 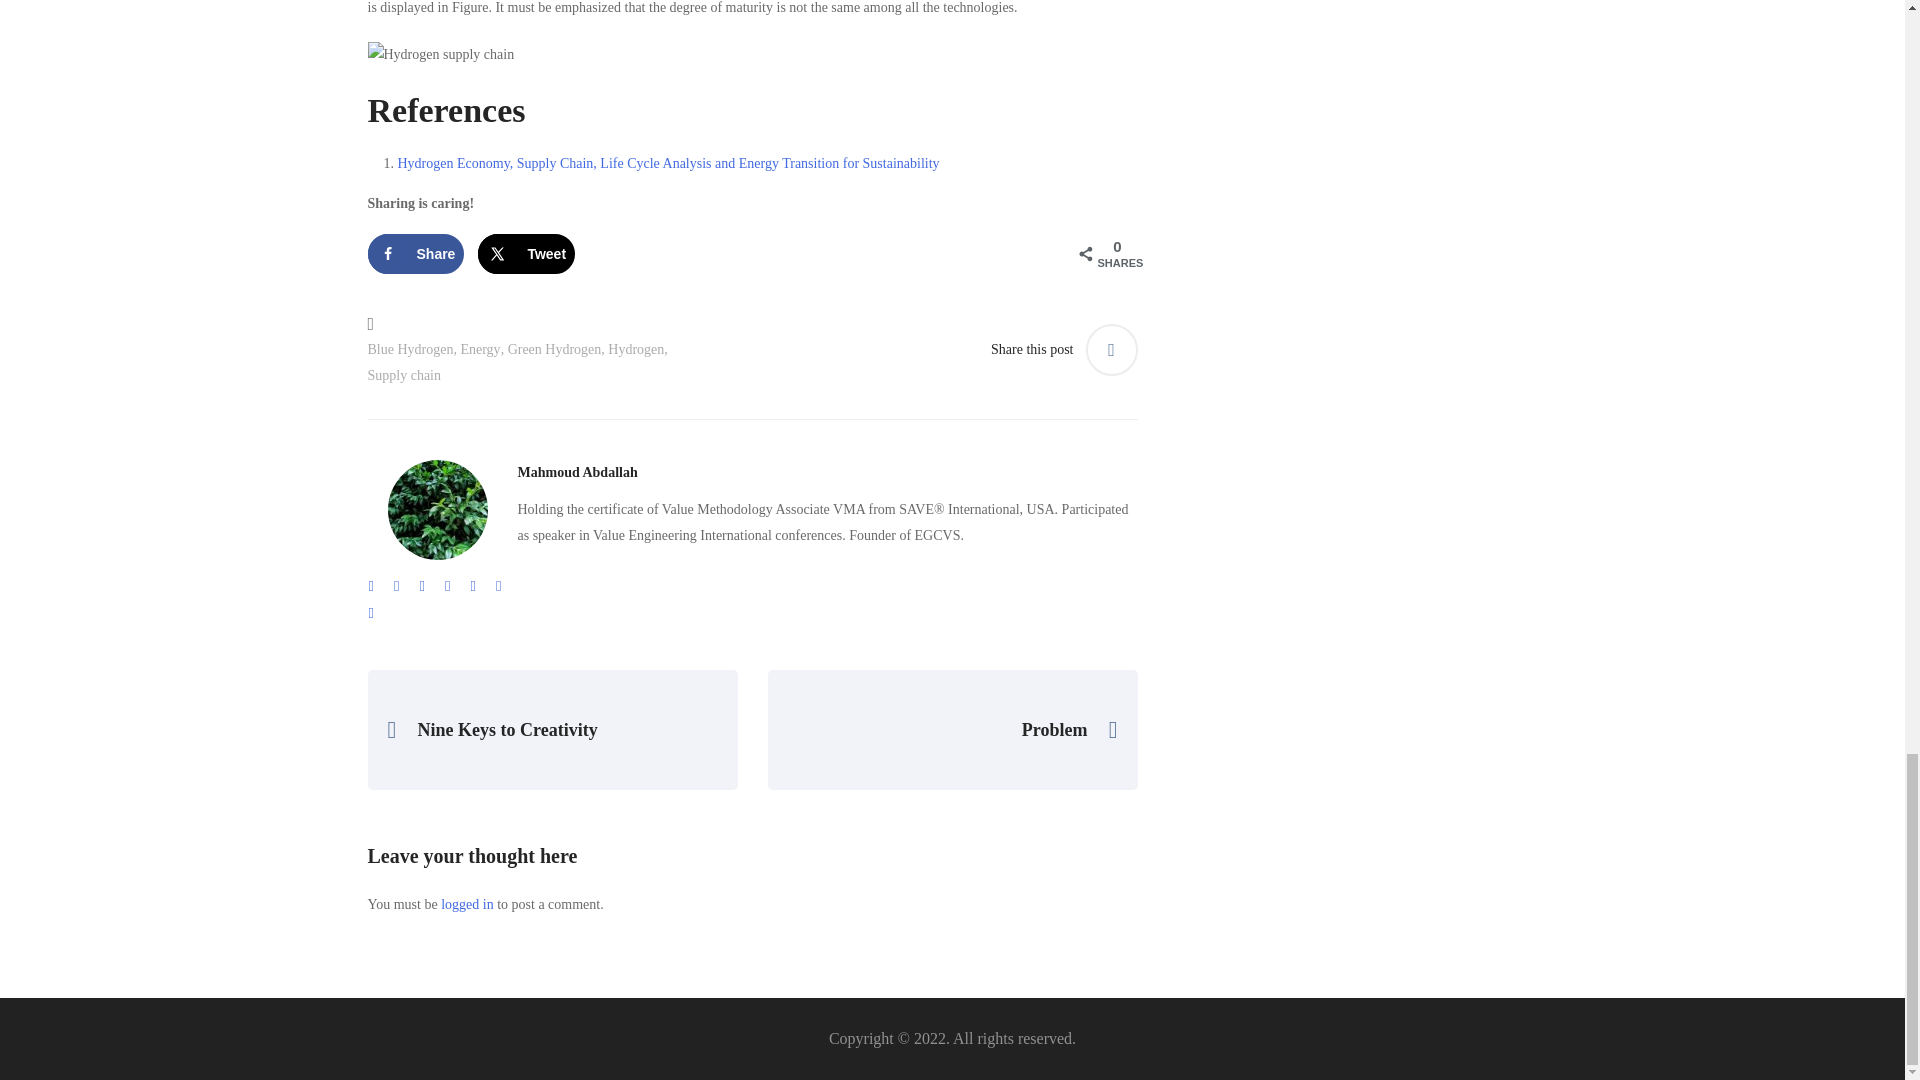 I want to click on Tweet, so click(x=526, y=254).